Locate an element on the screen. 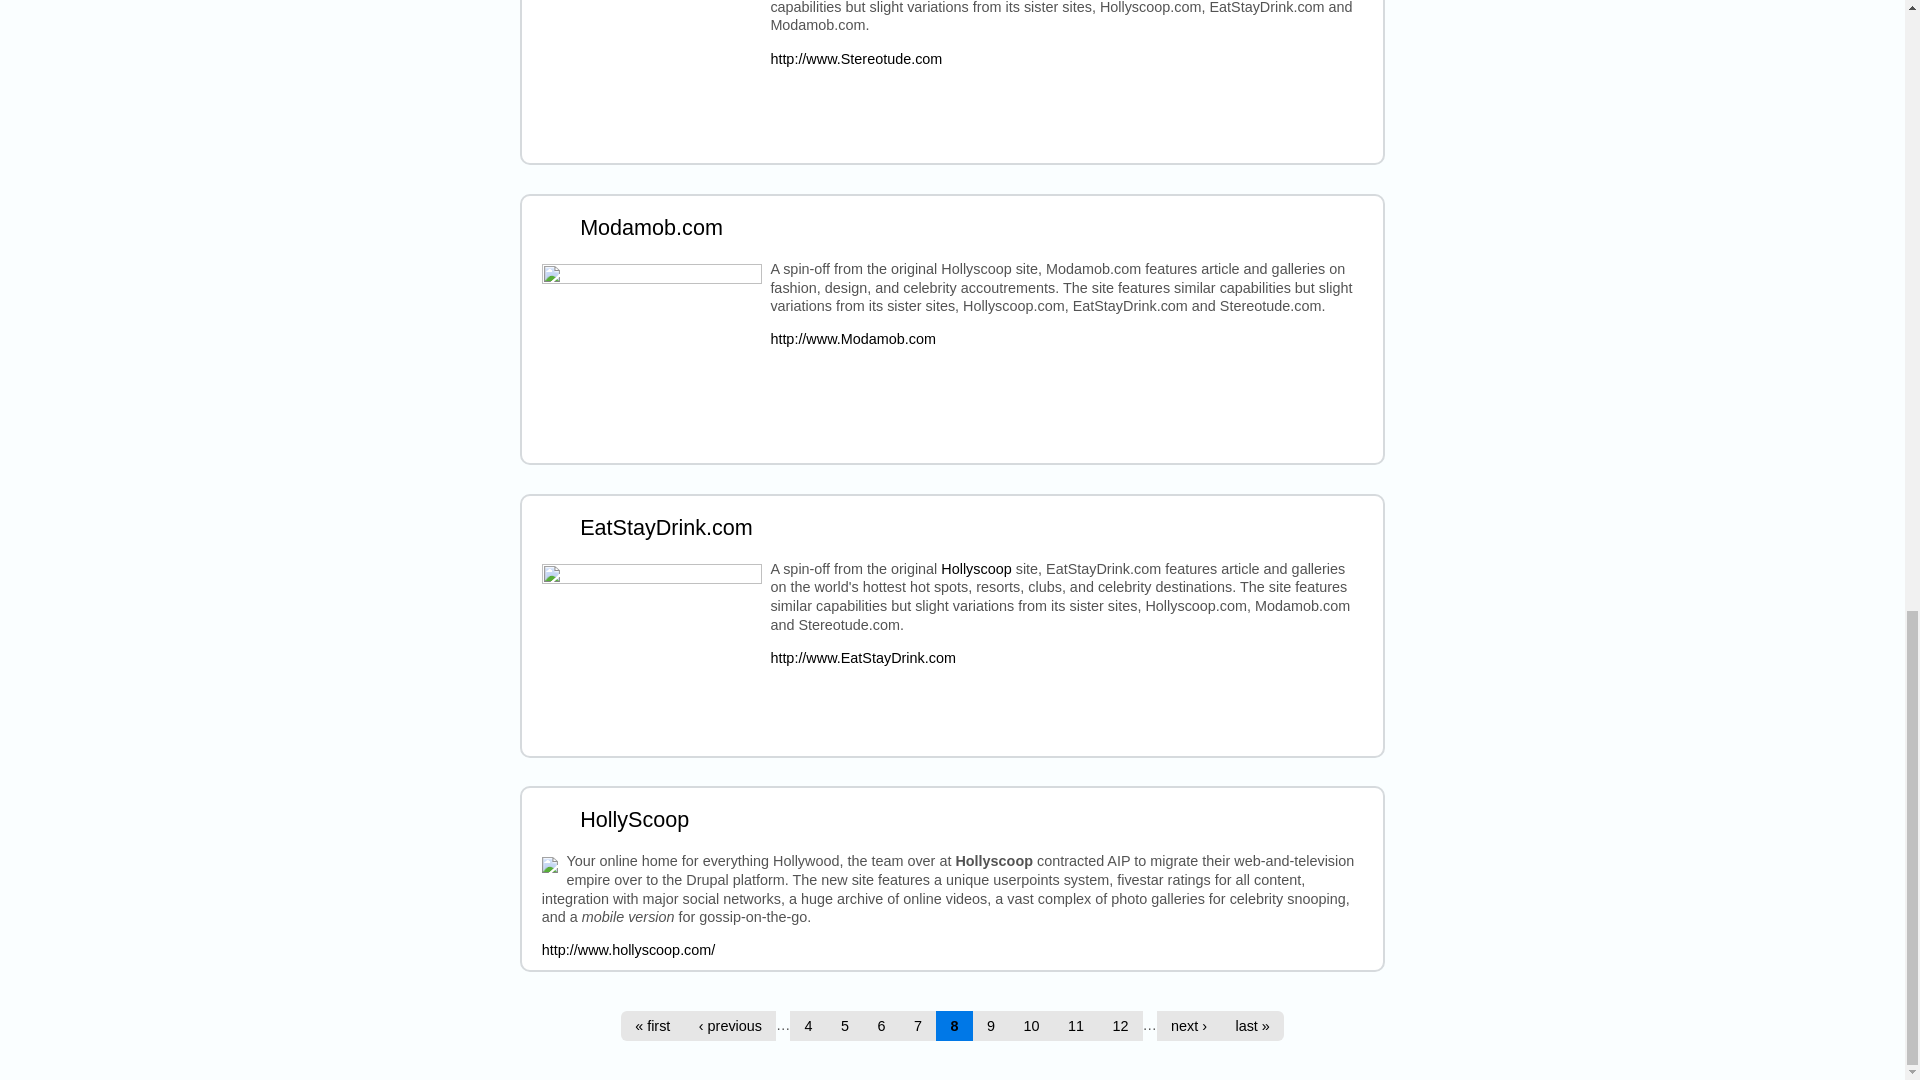 Image resolution: width=1920 pixels, height=1080 pixels. Go to page 6 is located at coordinates (881, 1026).